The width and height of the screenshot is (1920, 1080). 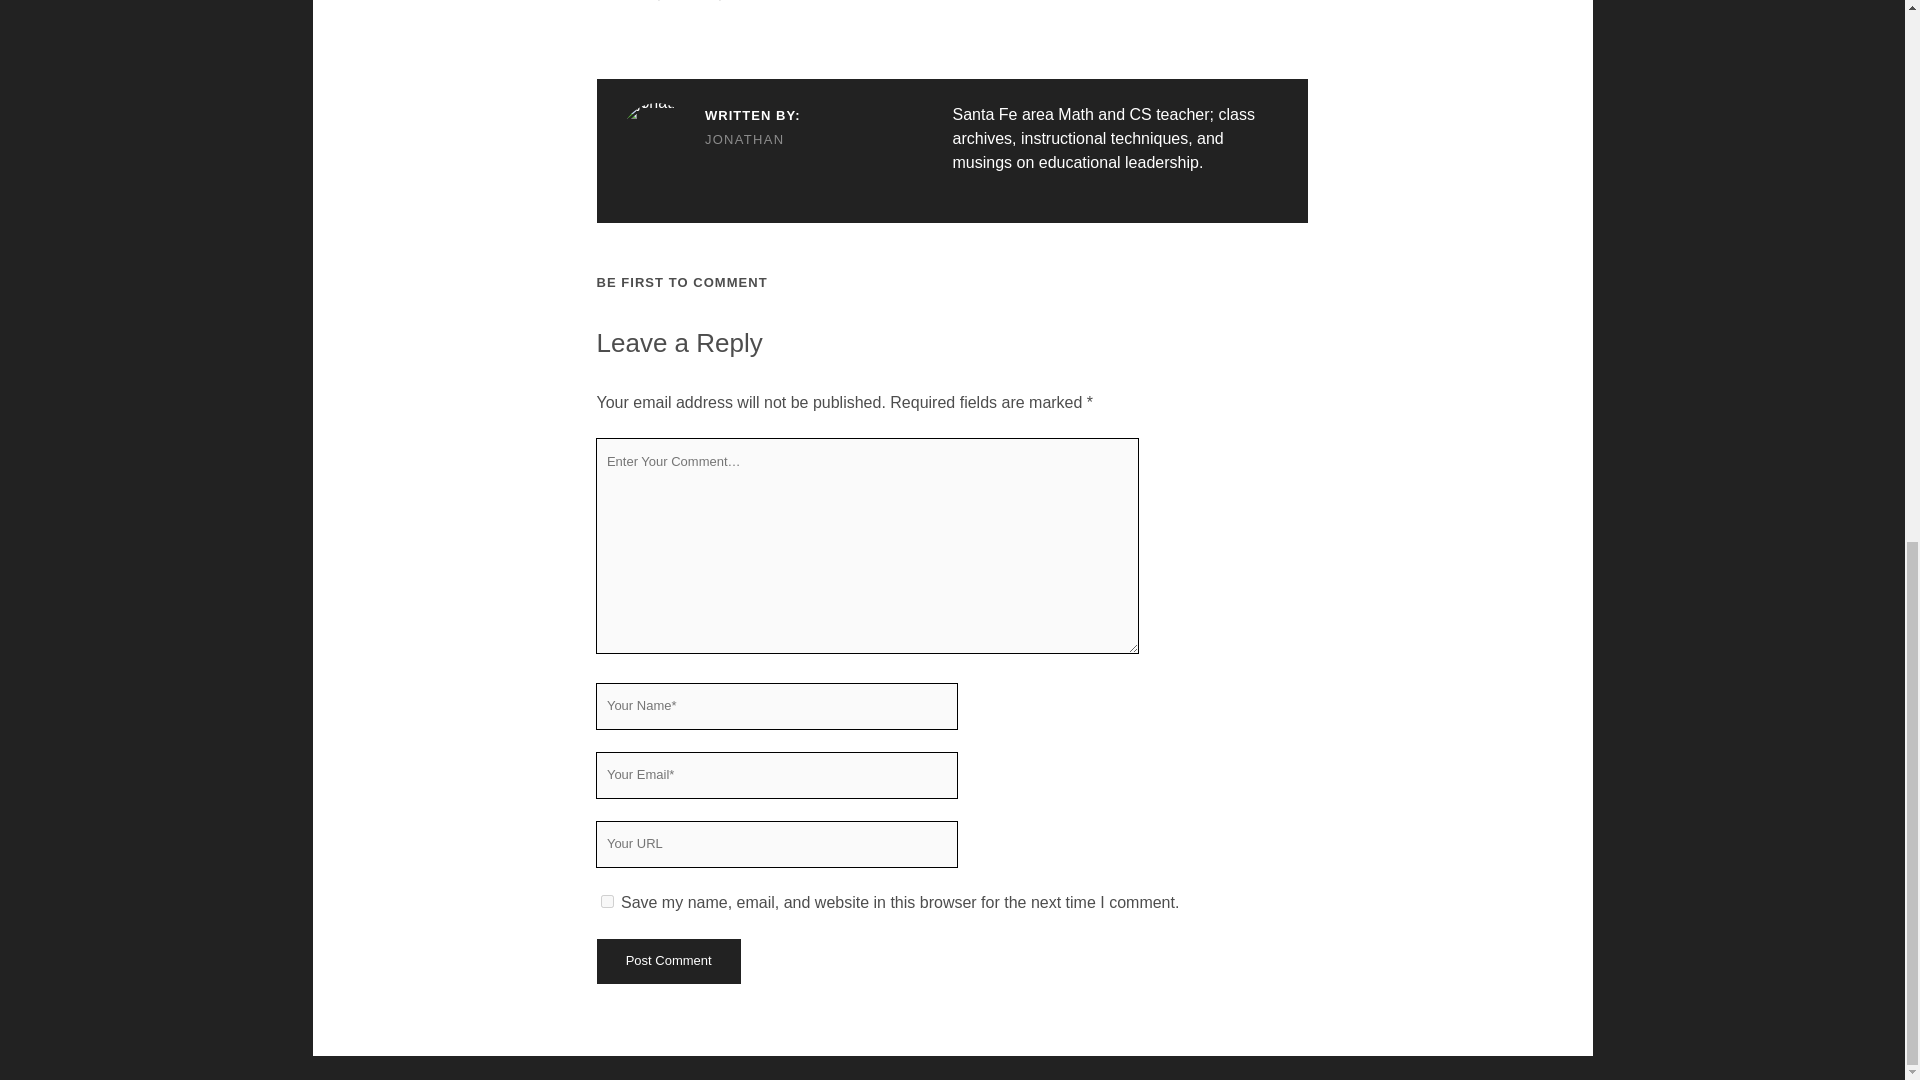 I want to click on Post Comment, so click(x=667, y=960).